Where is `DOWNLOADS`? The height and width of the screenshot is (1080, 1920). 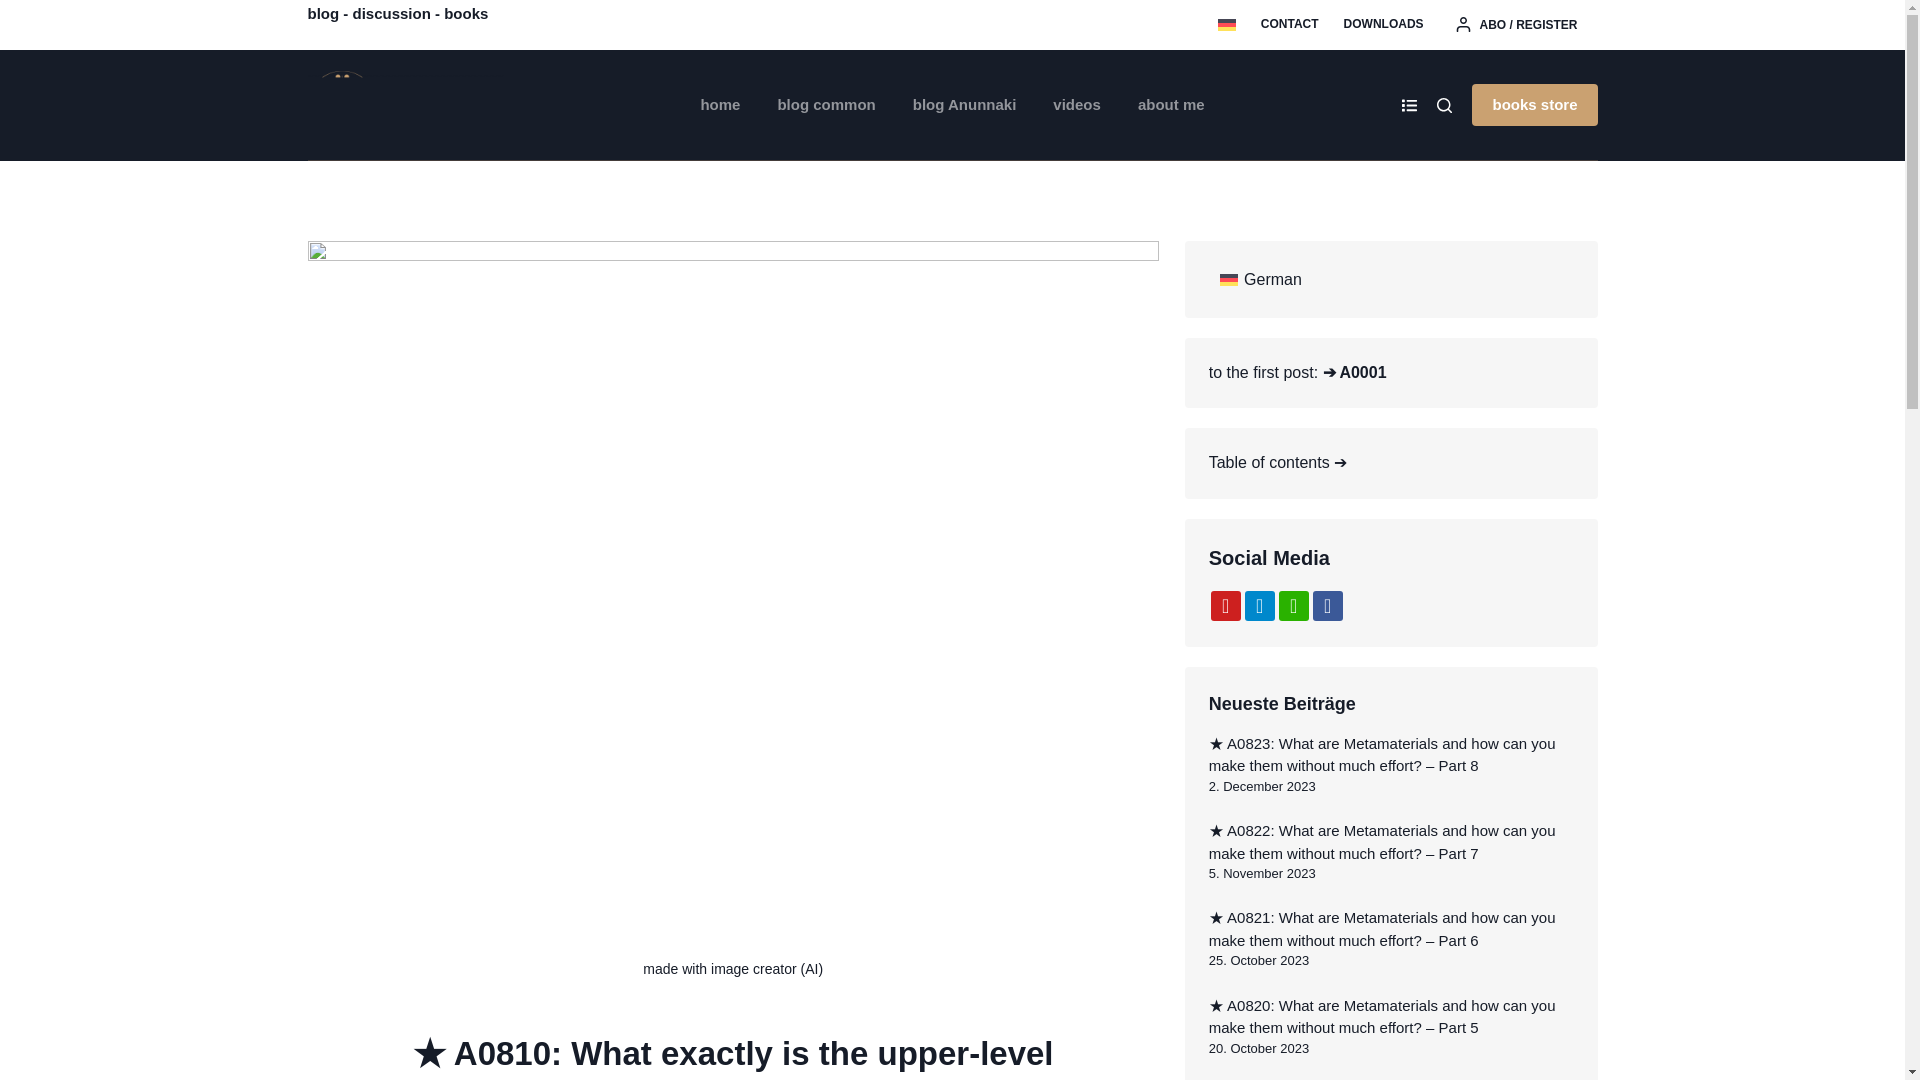 DOWNLOADS is located at coordinates (1383, 24).